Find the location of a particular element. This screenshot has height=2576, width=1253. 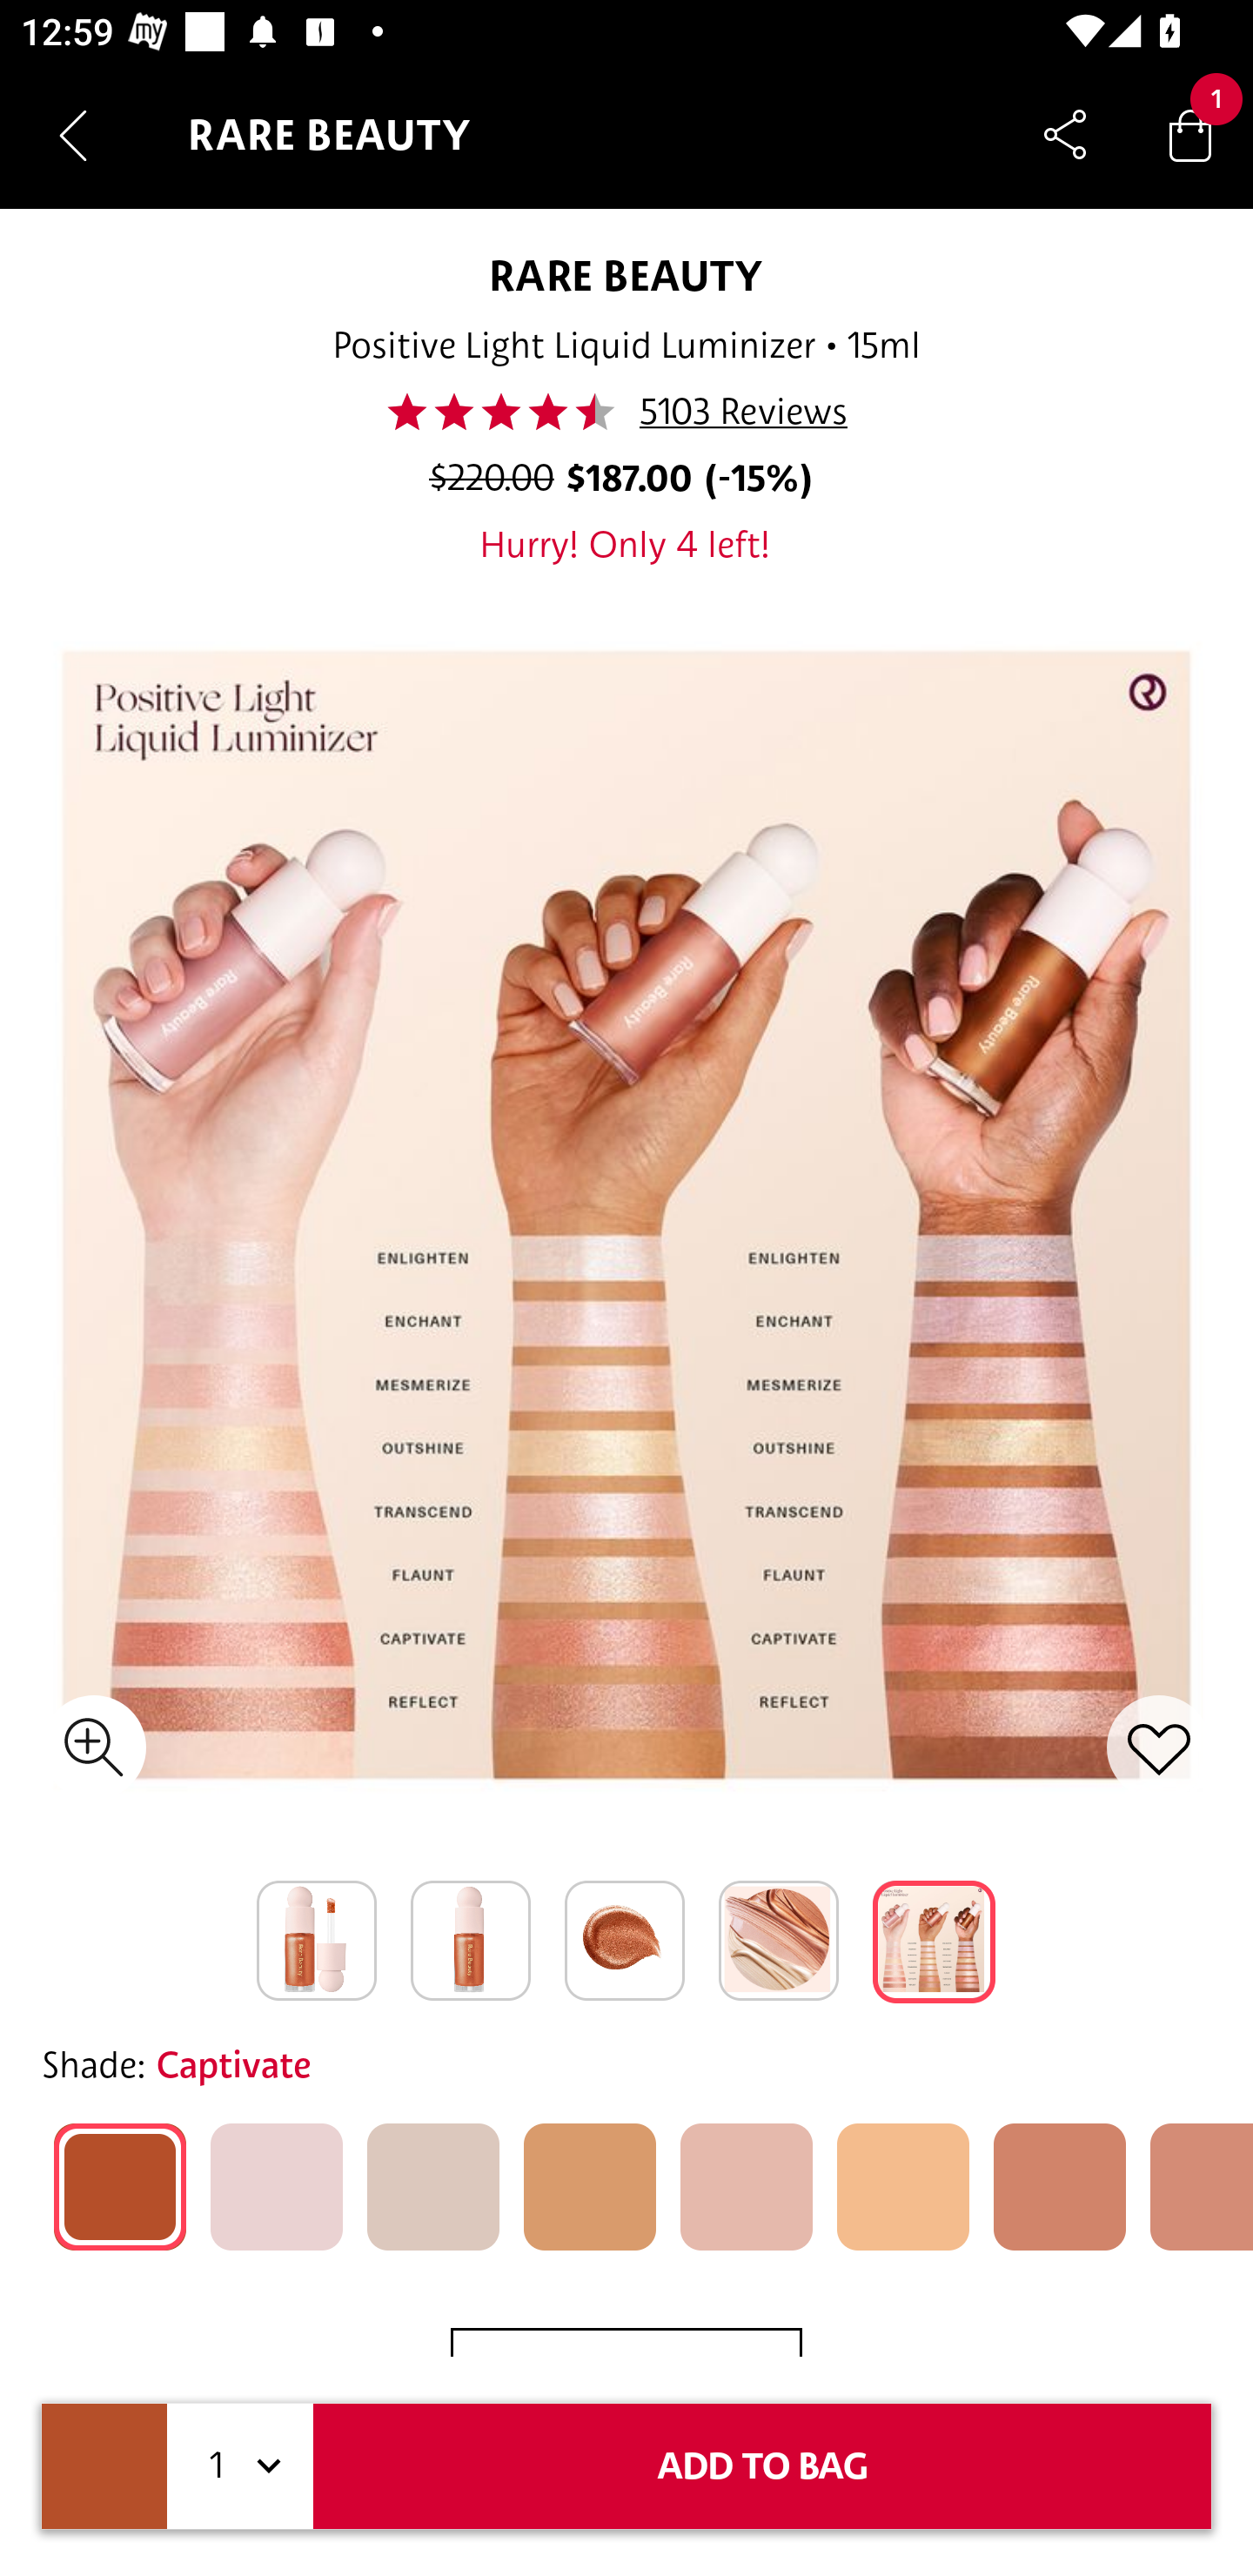

Bag is located at coordinates (1190, 134).